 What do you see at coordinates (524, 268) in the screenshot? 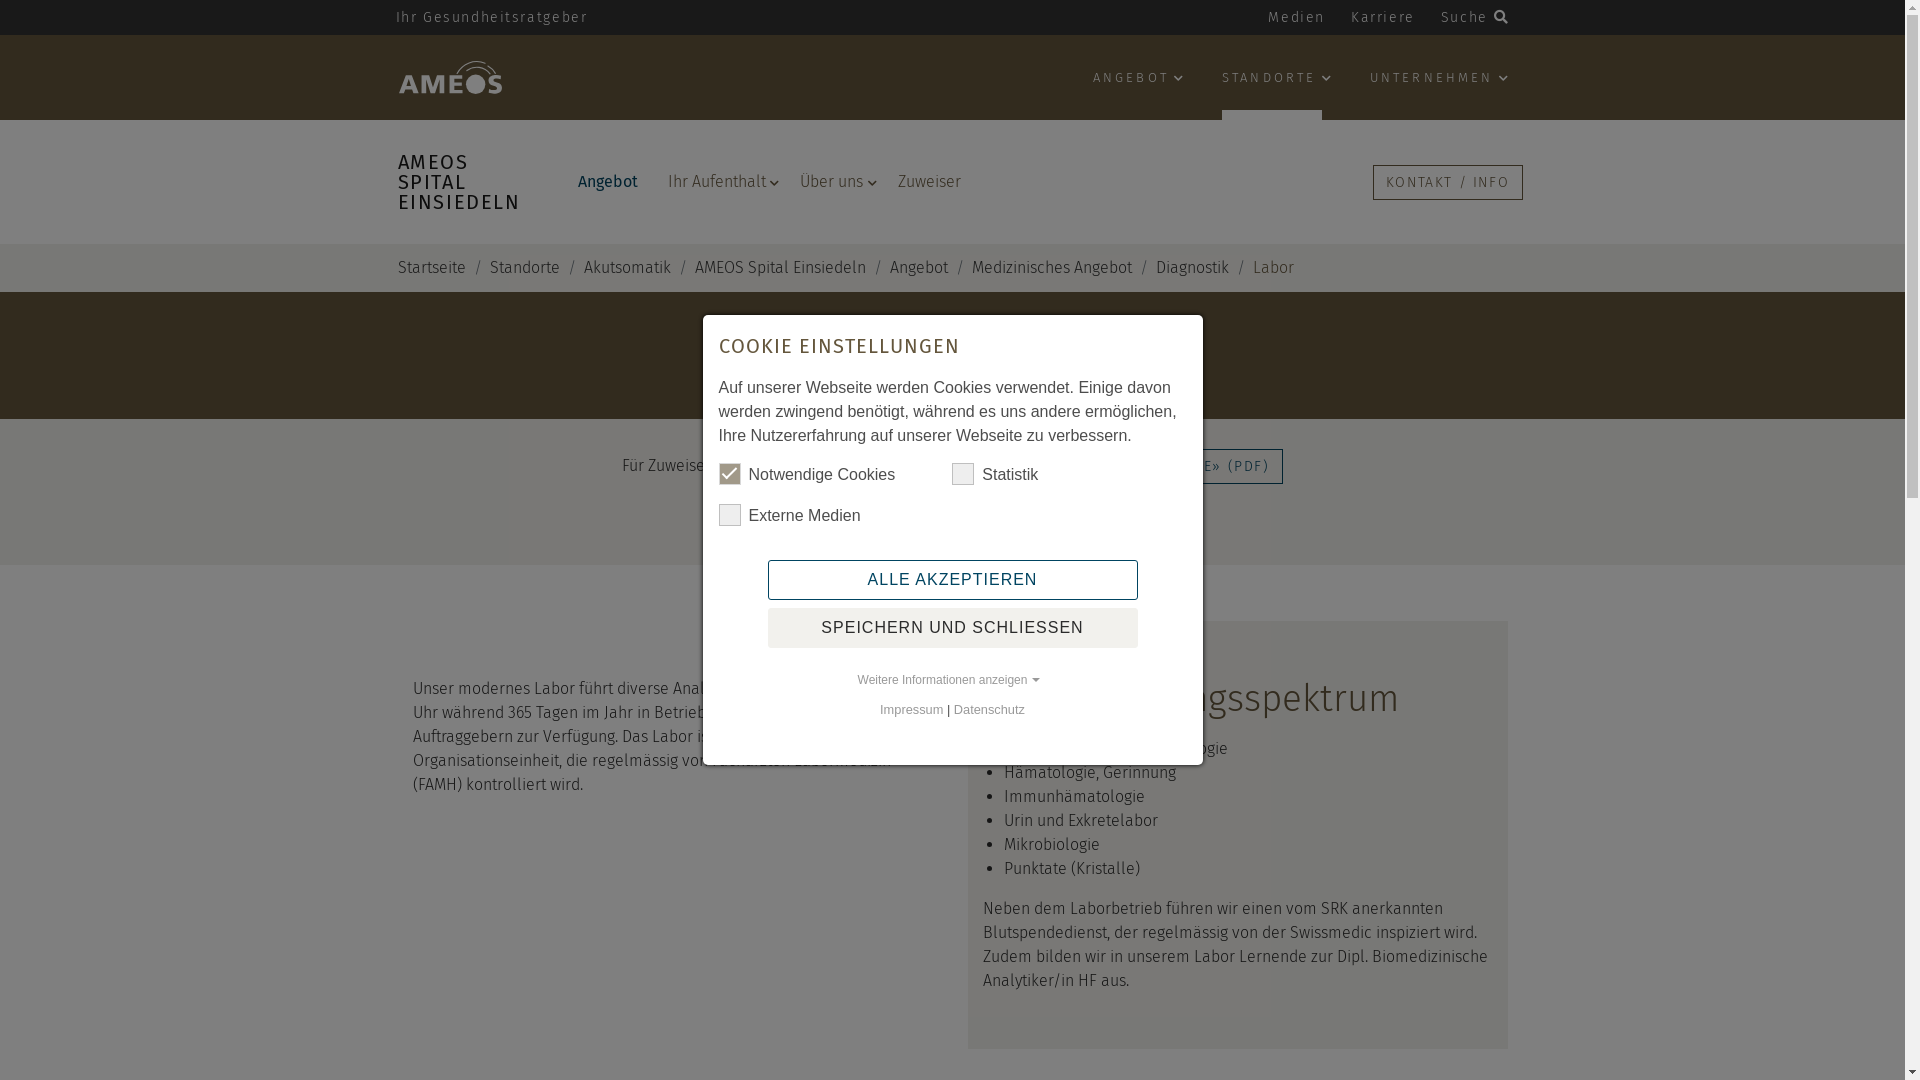
I see `Standorte` at bounding box center [524, 268].